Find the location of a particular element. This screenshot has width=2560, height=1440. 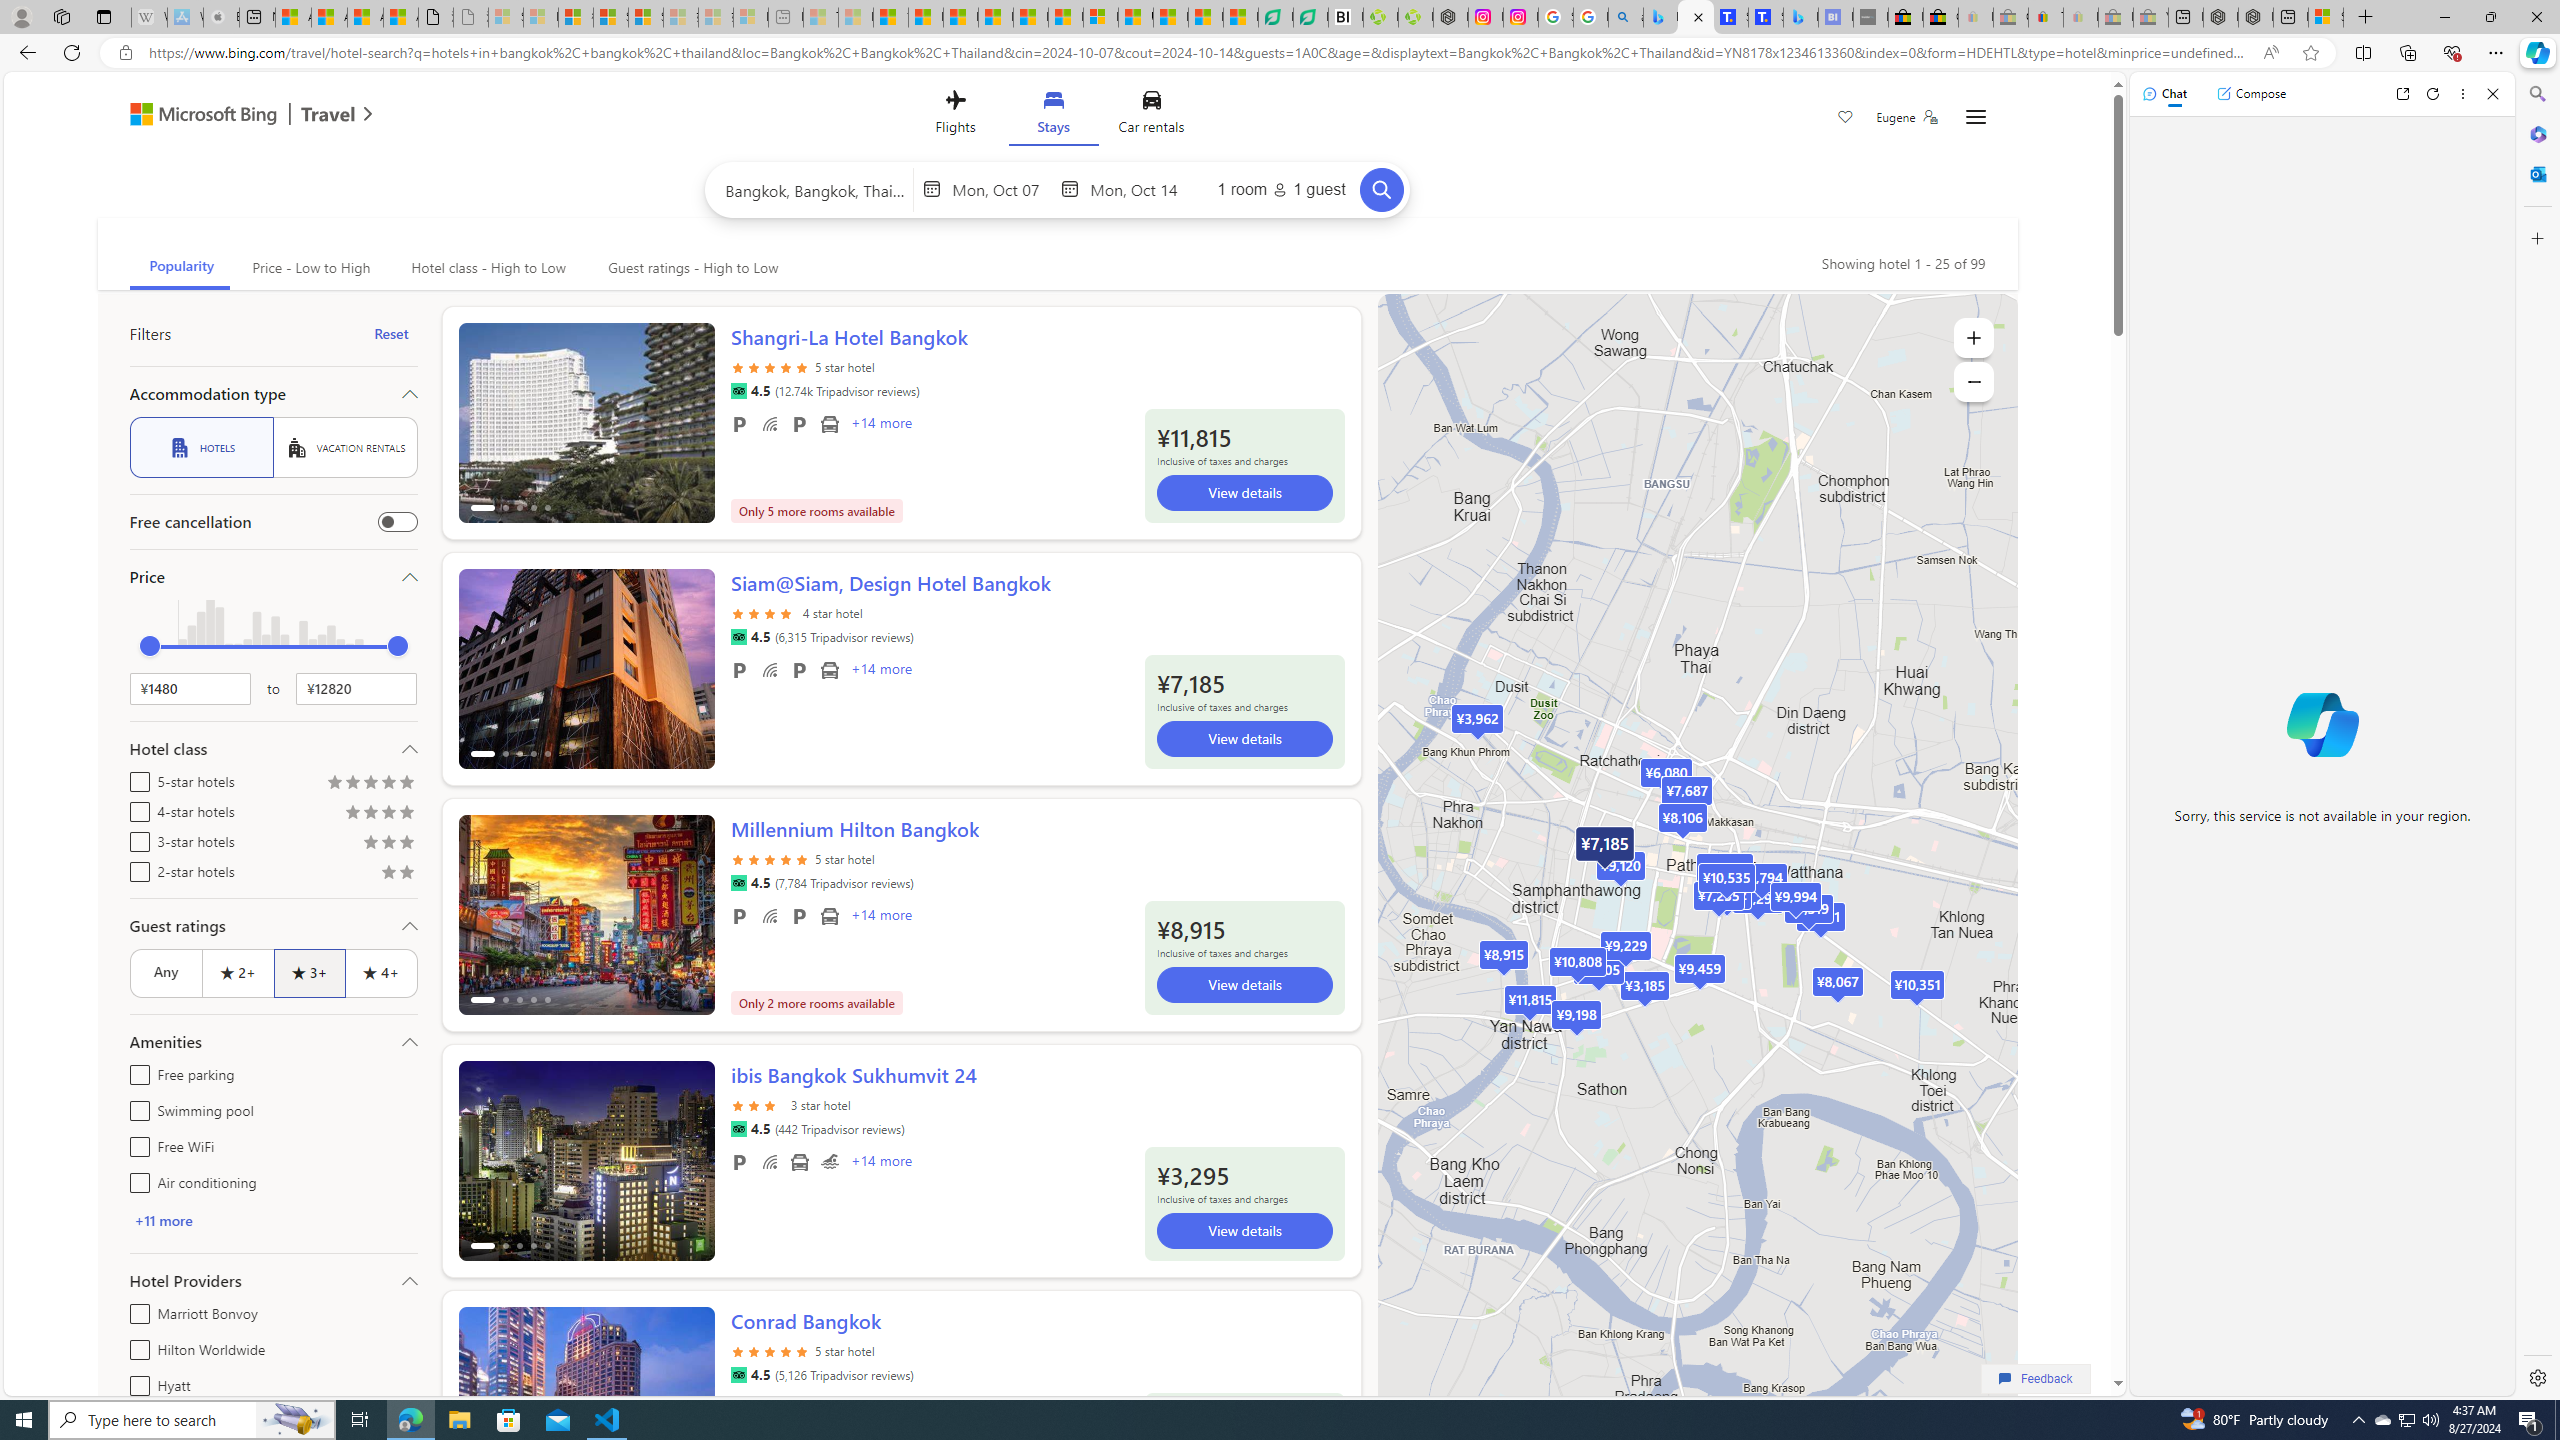

View details is located at coordinates (1245, 1230).